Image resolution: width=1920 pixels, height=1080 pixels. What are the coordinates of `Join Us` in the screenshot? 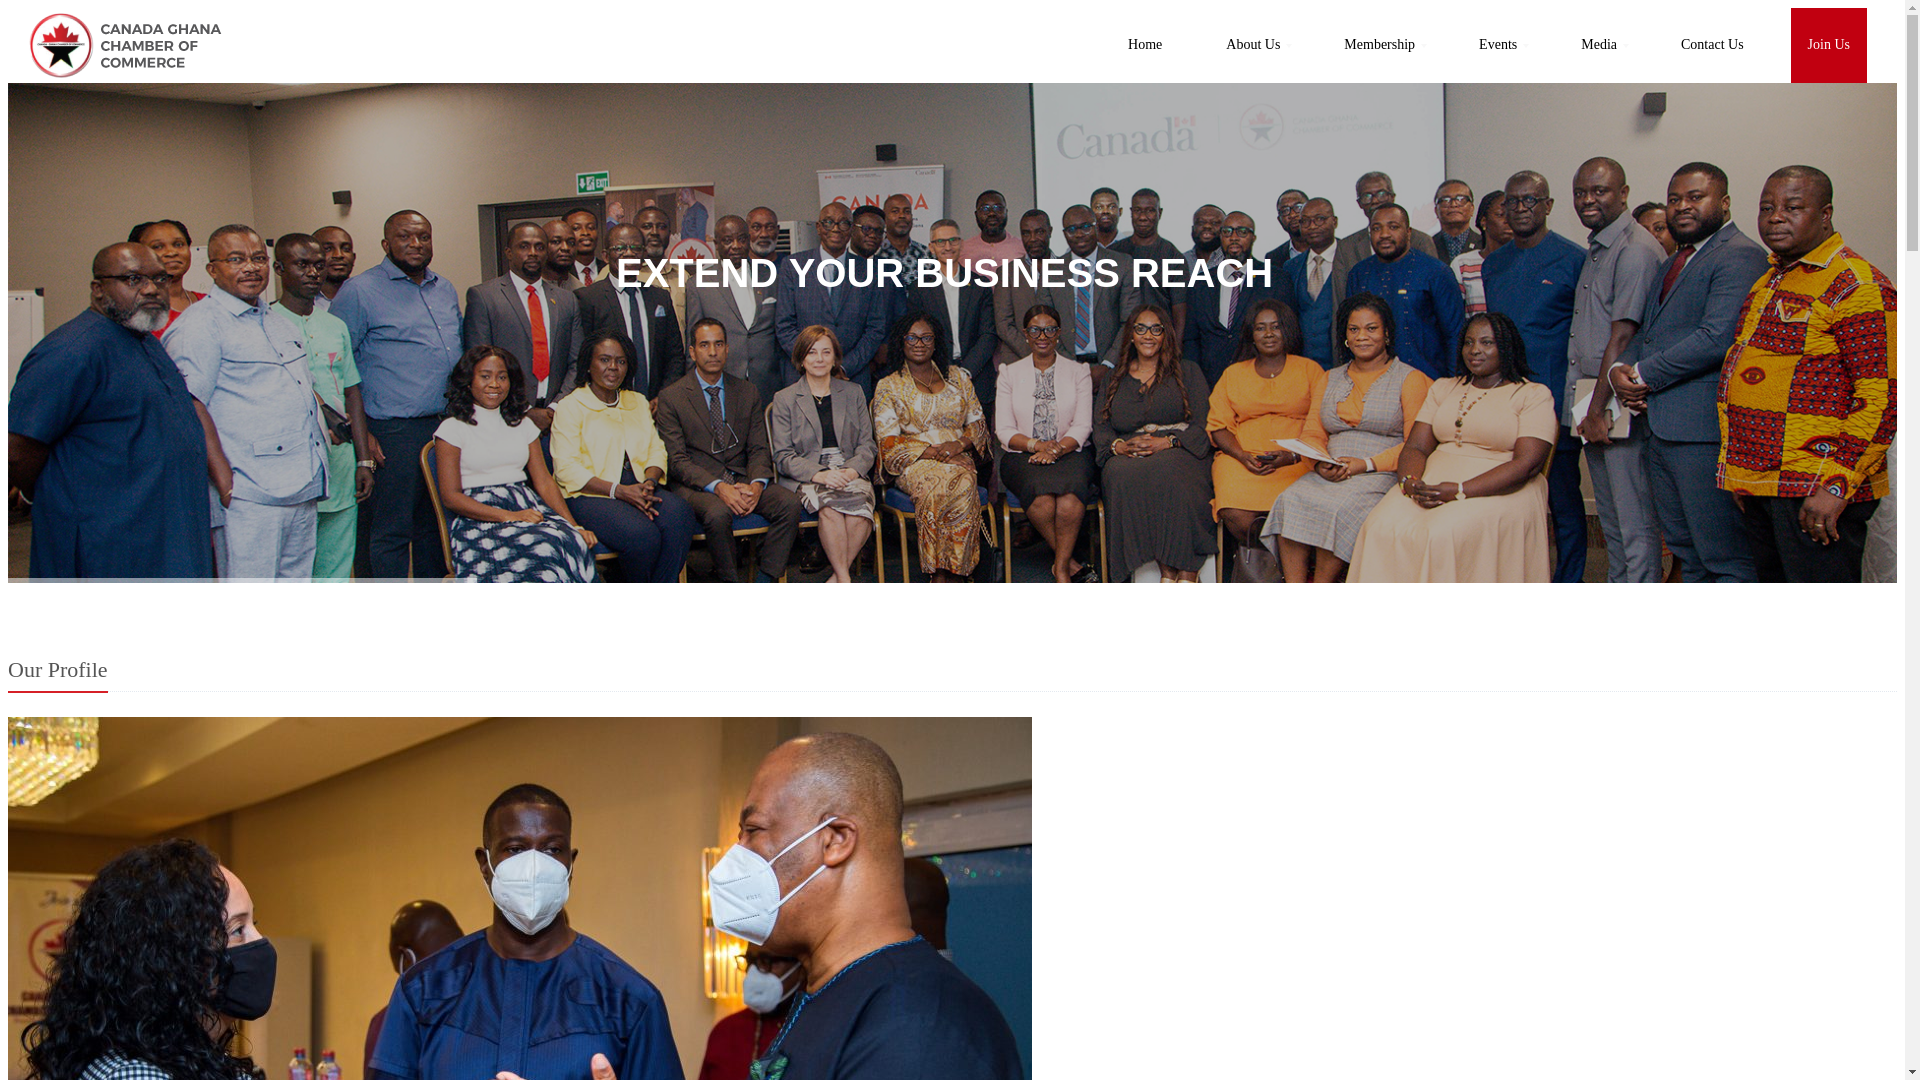 It's located at (1828, 45).